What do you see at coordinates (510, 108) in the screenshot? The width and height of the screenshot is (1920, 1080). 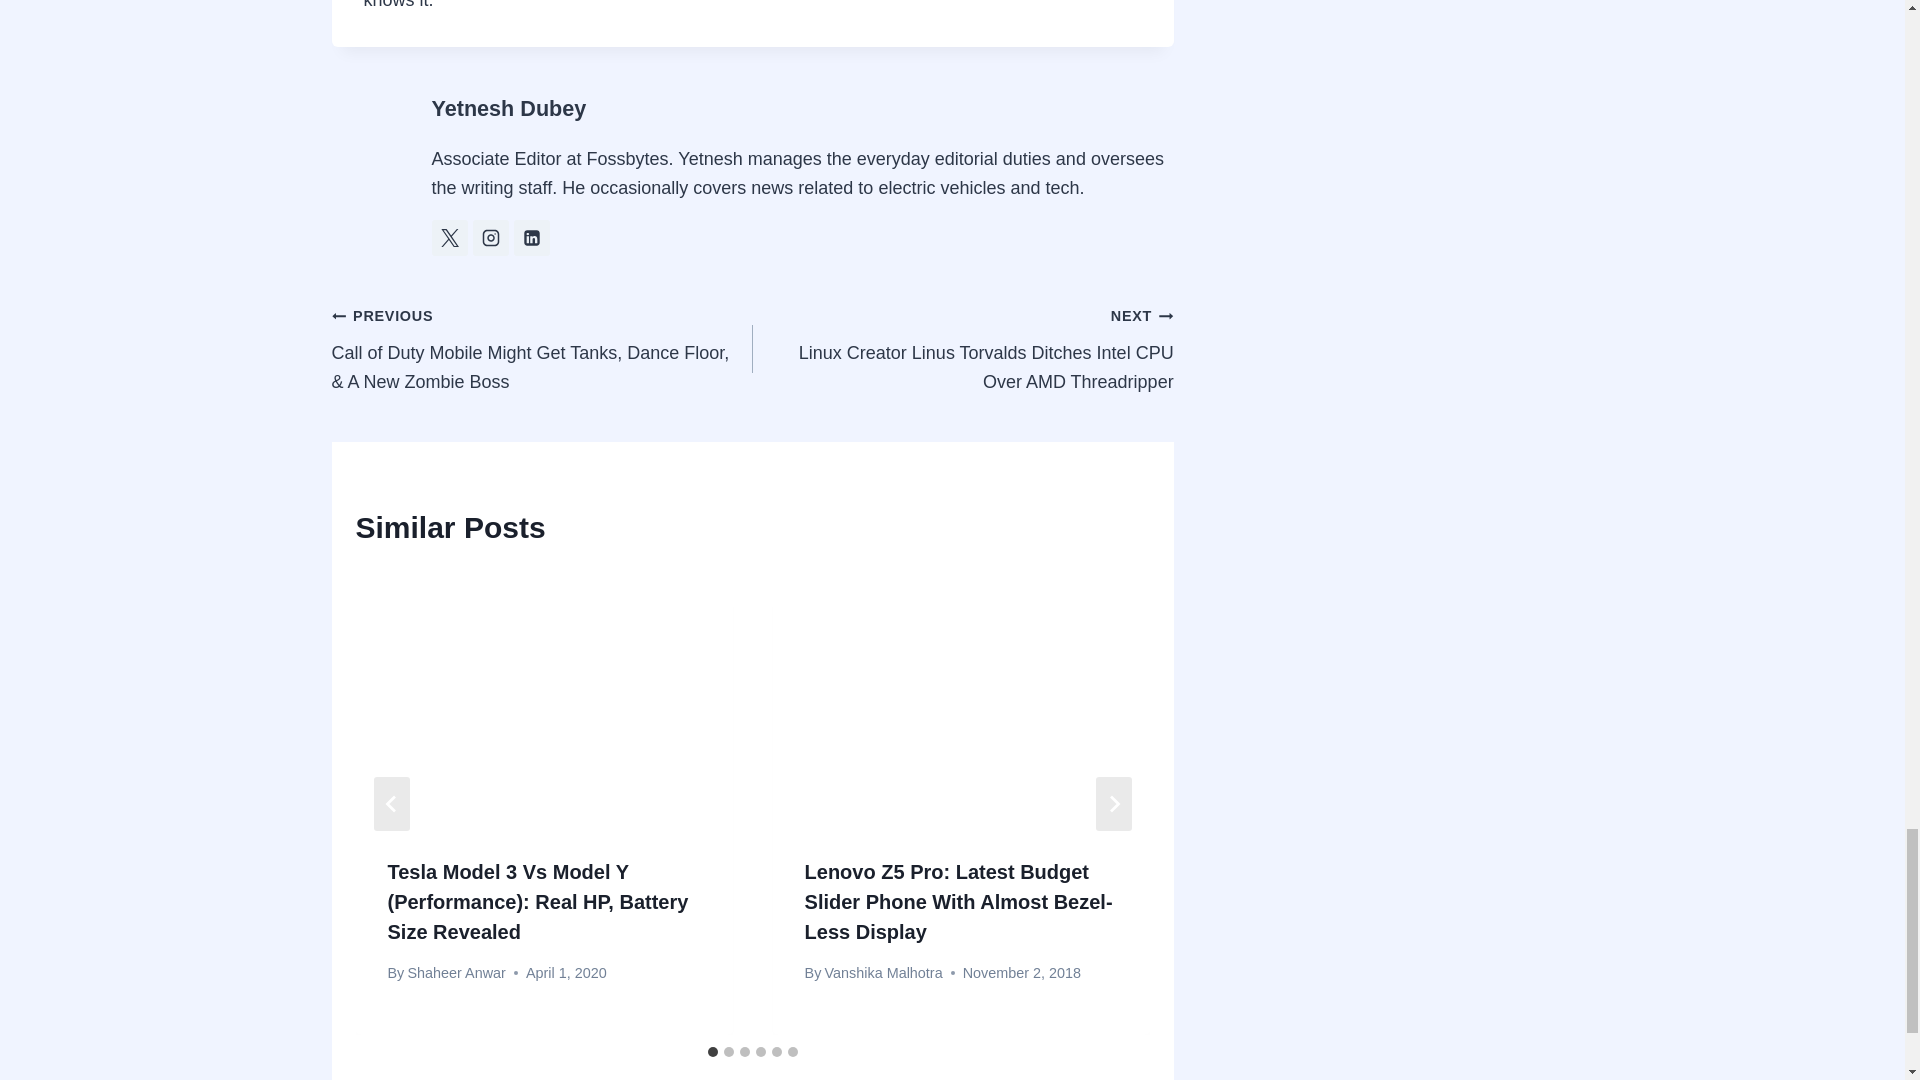 I see `Yetnesh Dubey` at bounding box center [510, 108].